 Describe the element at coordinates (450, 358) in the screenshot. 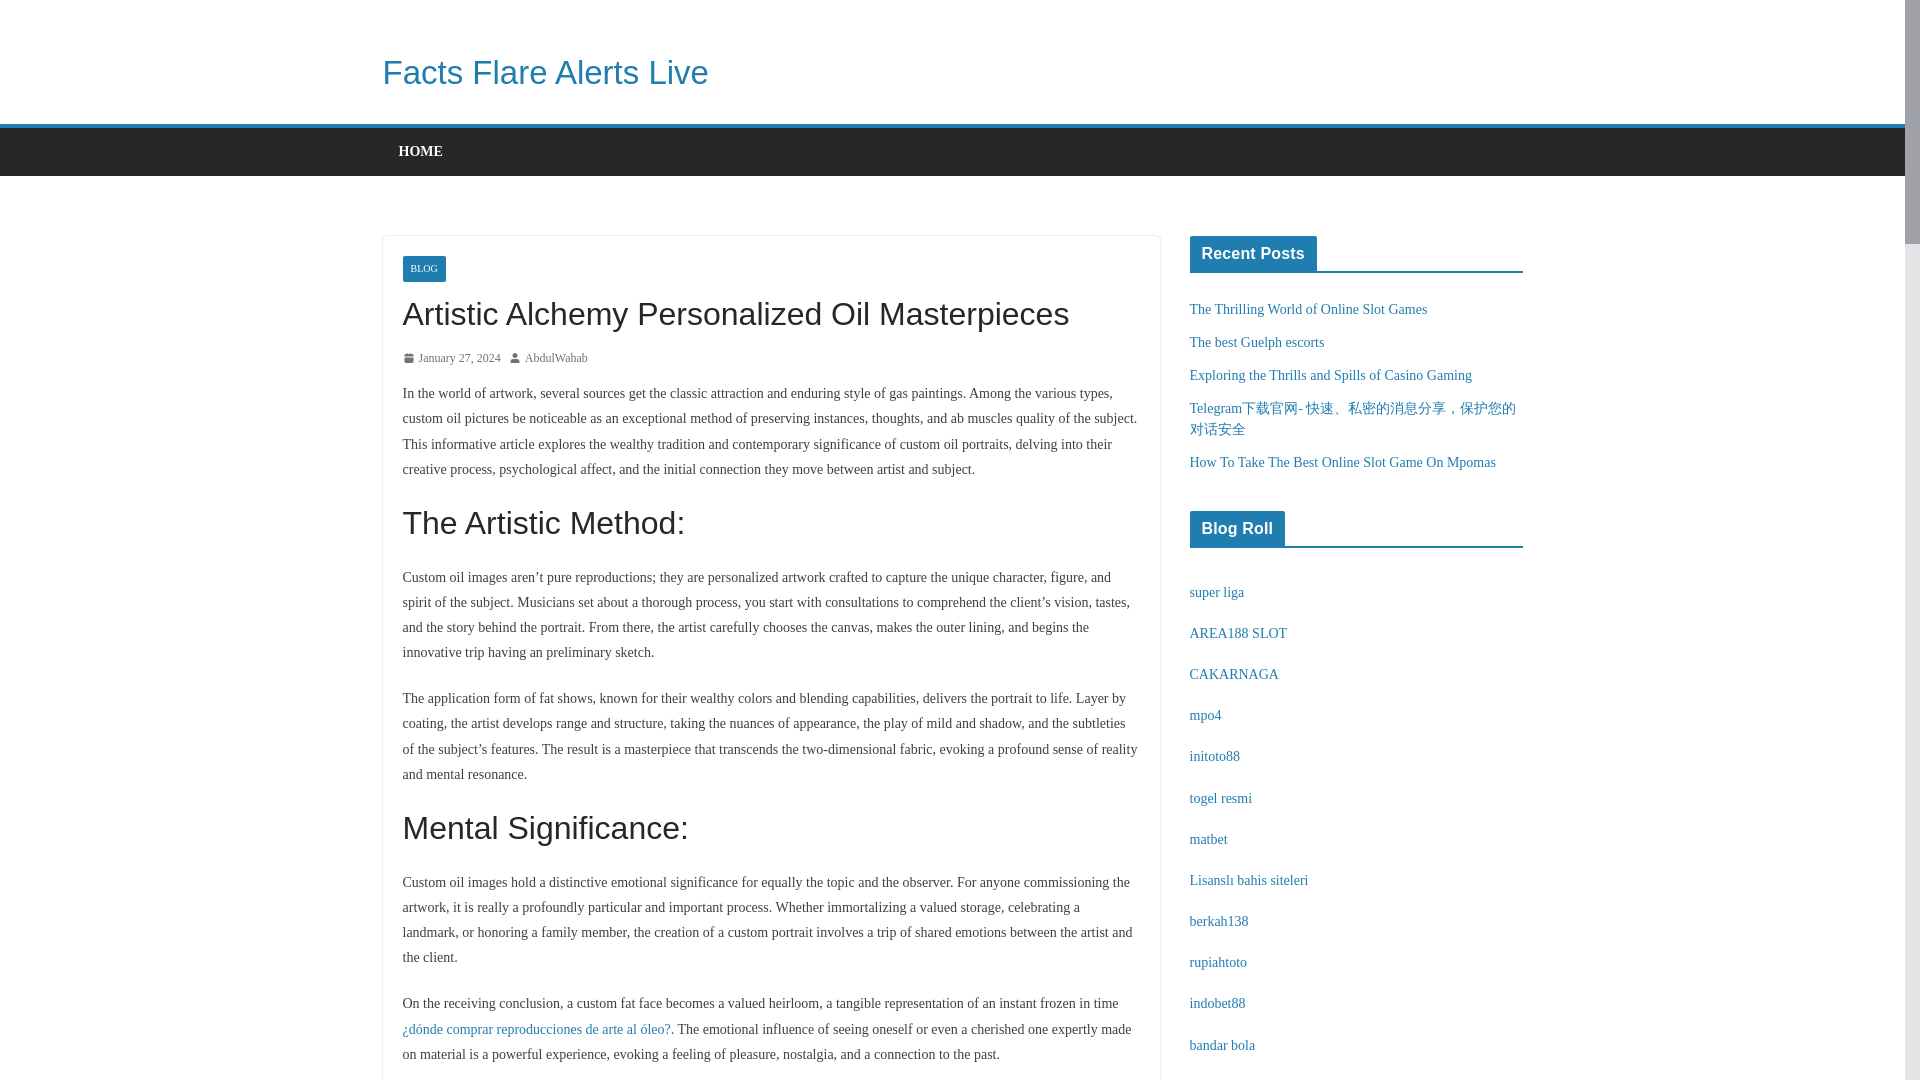

I see `January 27, 2024` at that location.